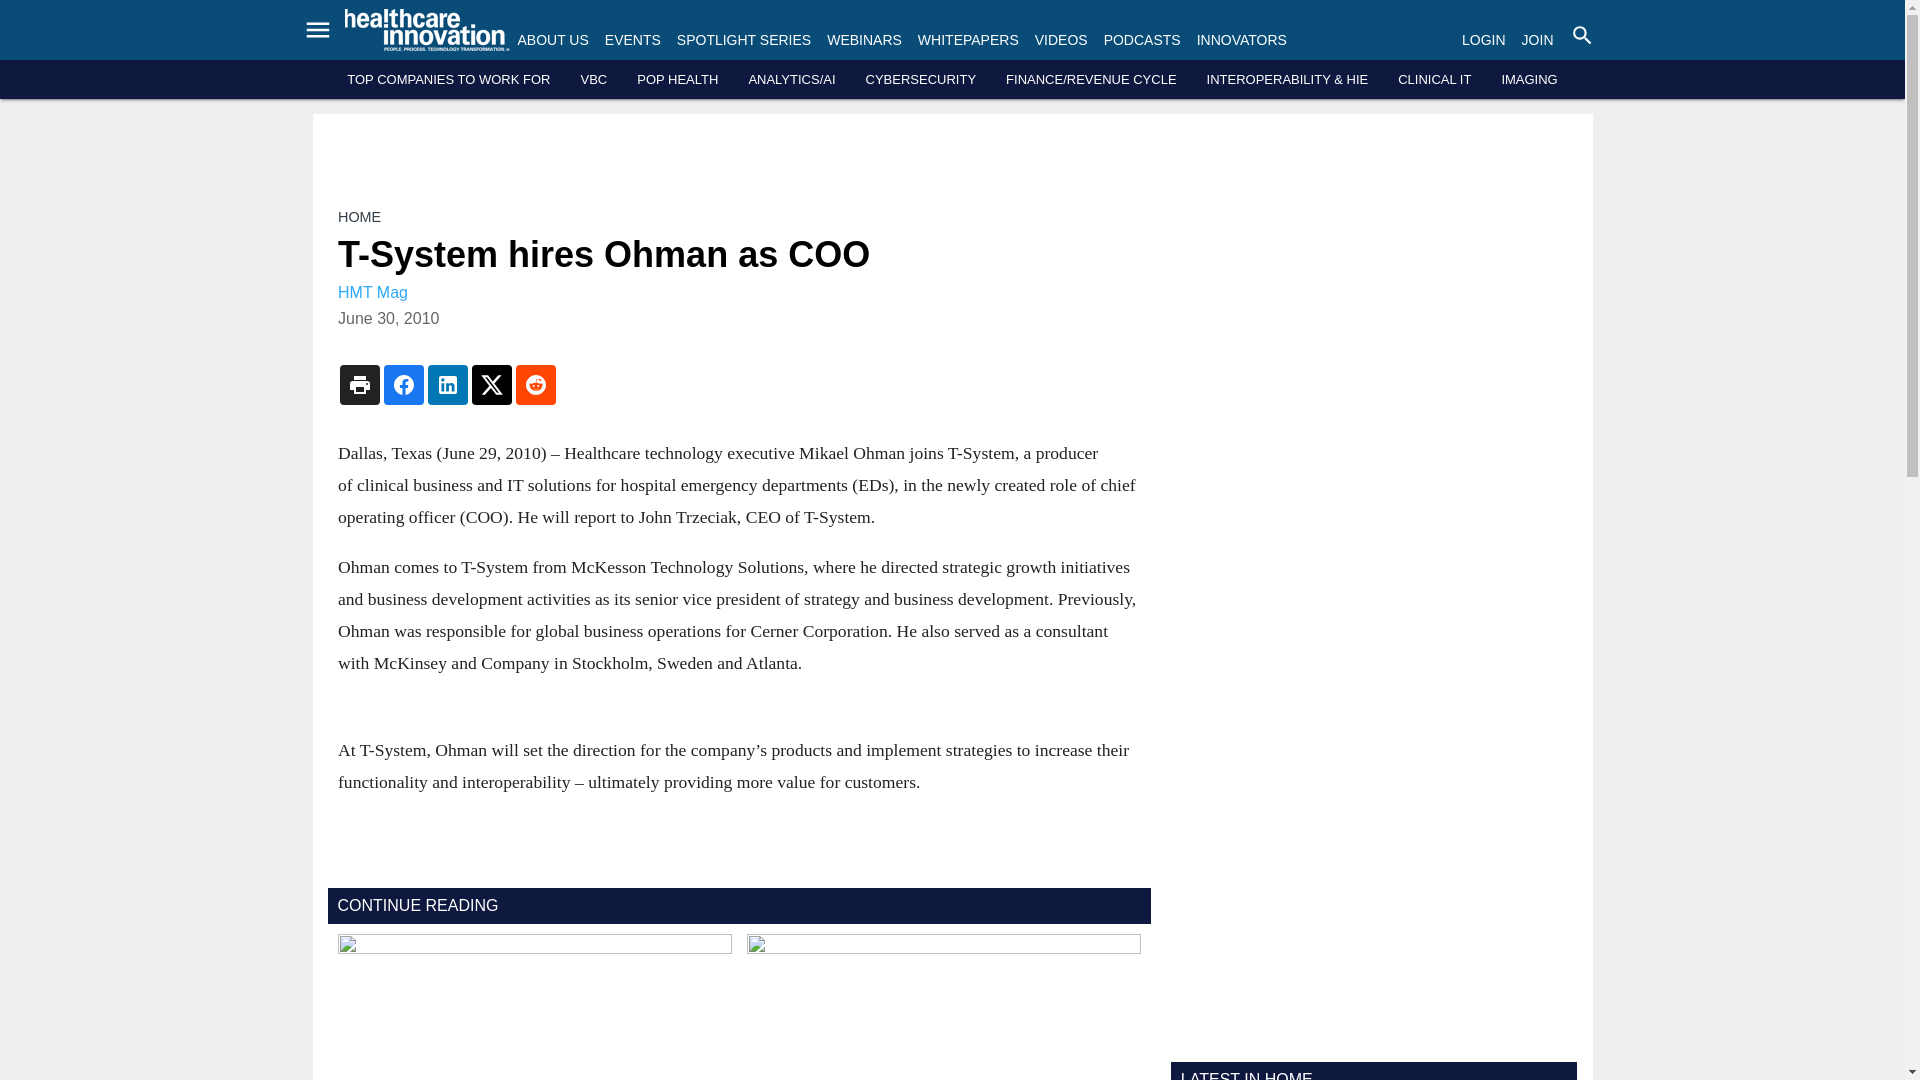 The width and height of the screenshot is (1920, 1080). What do you see at coordinates (1529, 80) in the screenshot?
I see `IMAGING` at bounding box center [1529, 80].